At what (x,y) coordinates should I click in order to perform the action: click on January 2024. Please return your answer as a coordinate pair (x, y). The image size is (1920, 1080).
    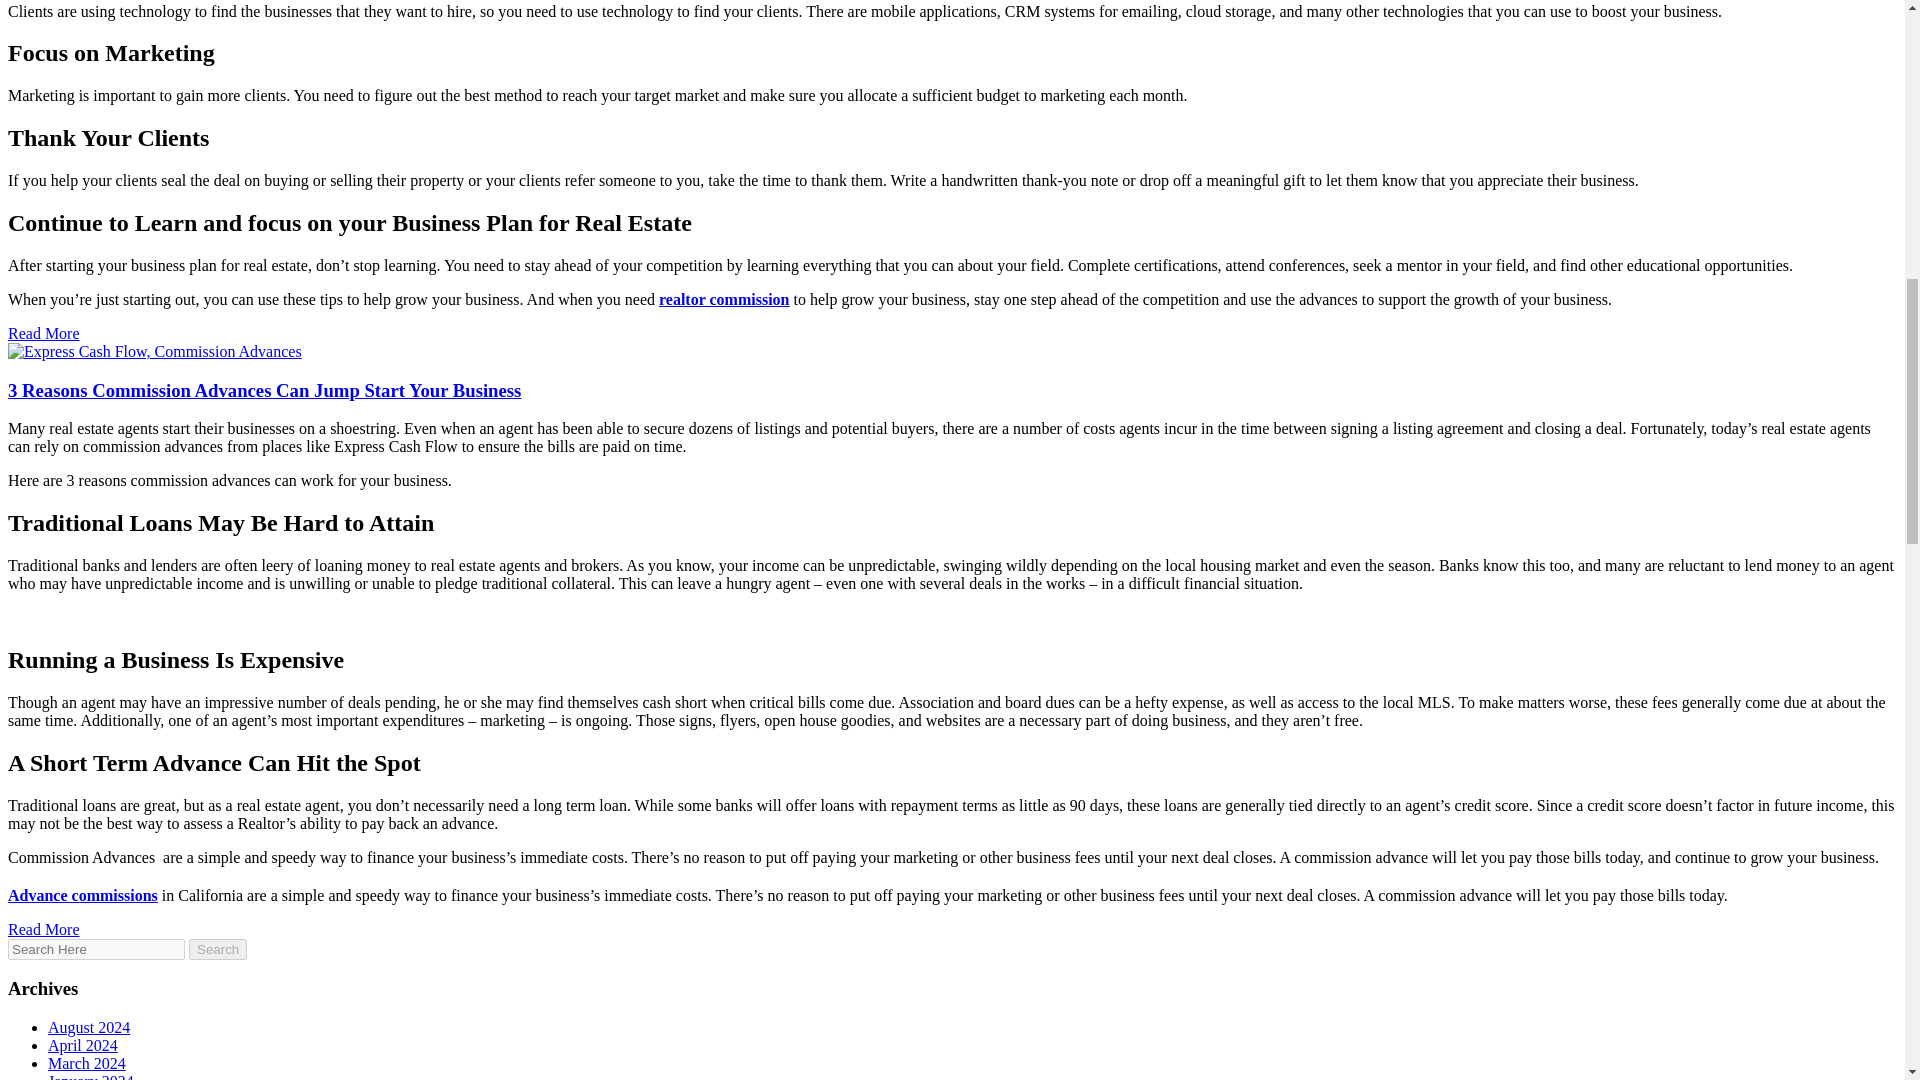
    Looking at the image, I should click on (91, 1076).